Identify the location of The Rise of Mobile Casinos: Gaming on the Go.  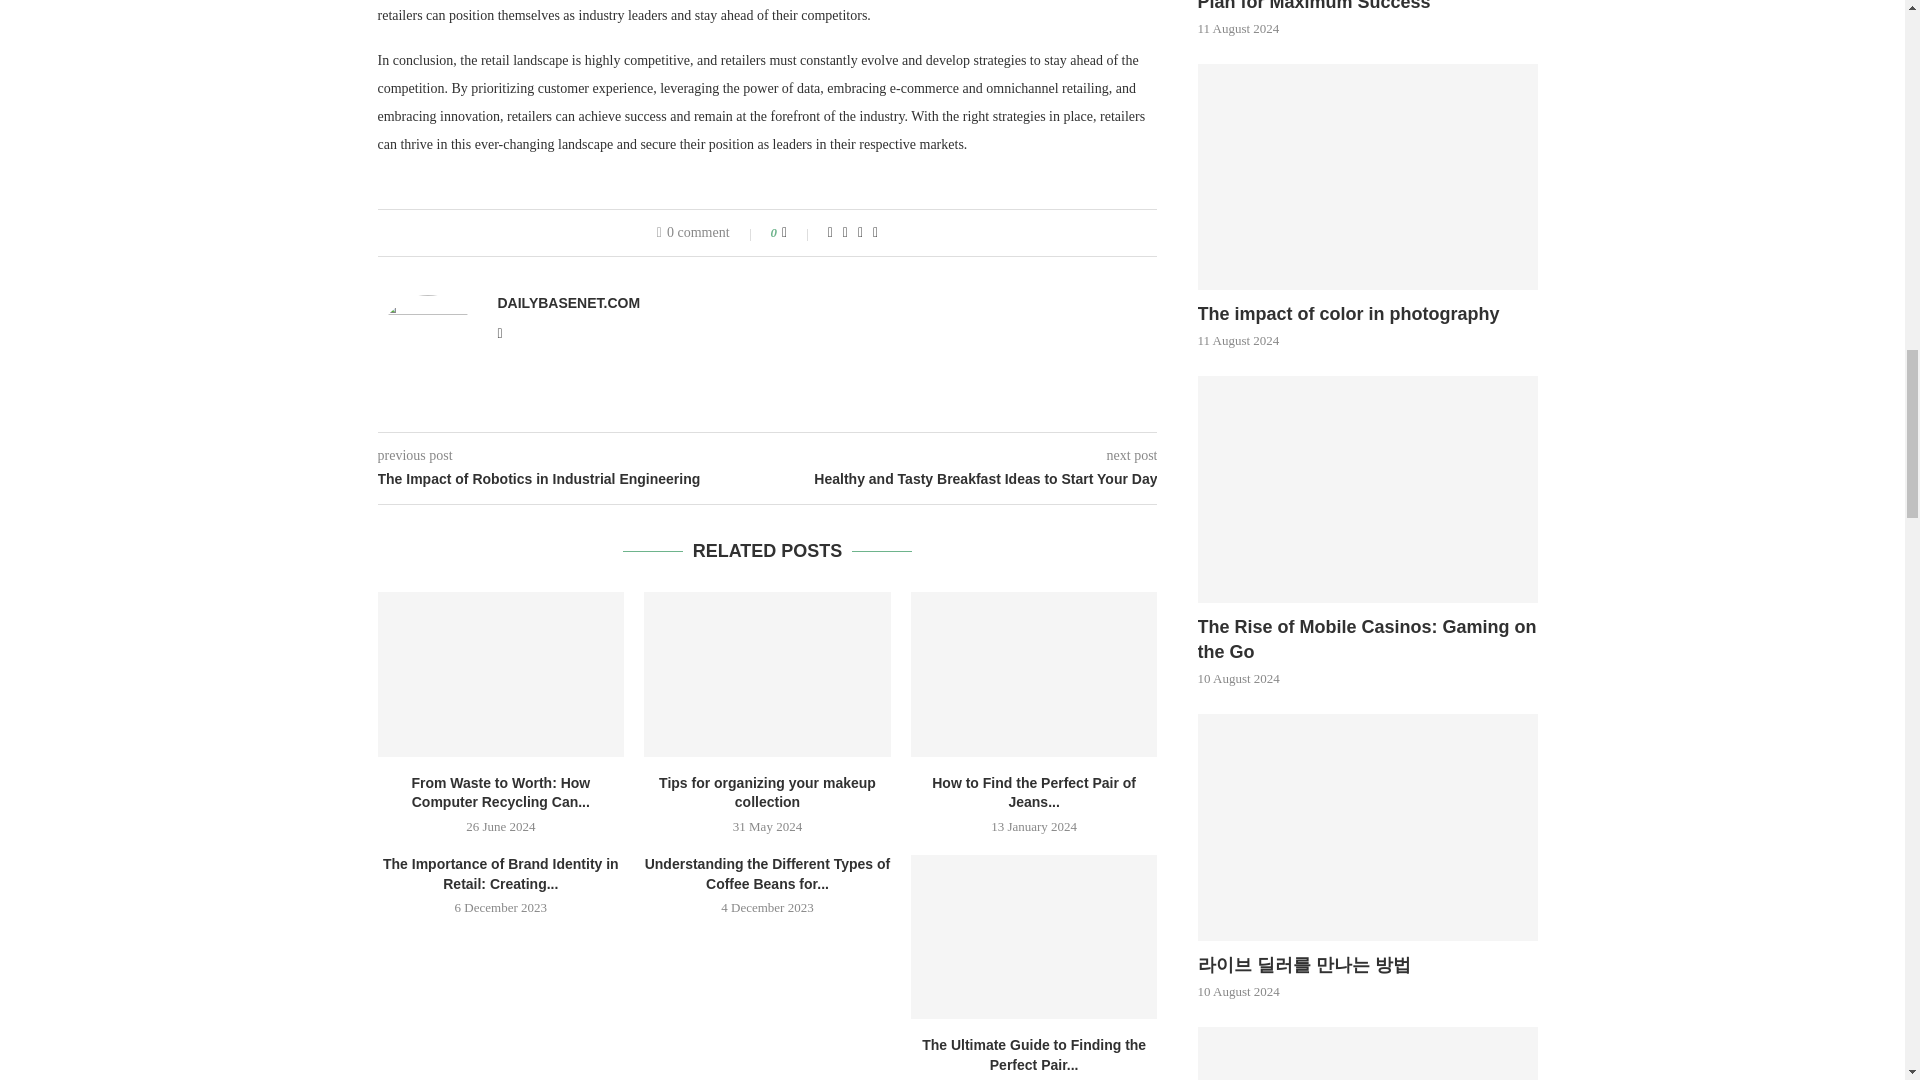
(1368, 488).